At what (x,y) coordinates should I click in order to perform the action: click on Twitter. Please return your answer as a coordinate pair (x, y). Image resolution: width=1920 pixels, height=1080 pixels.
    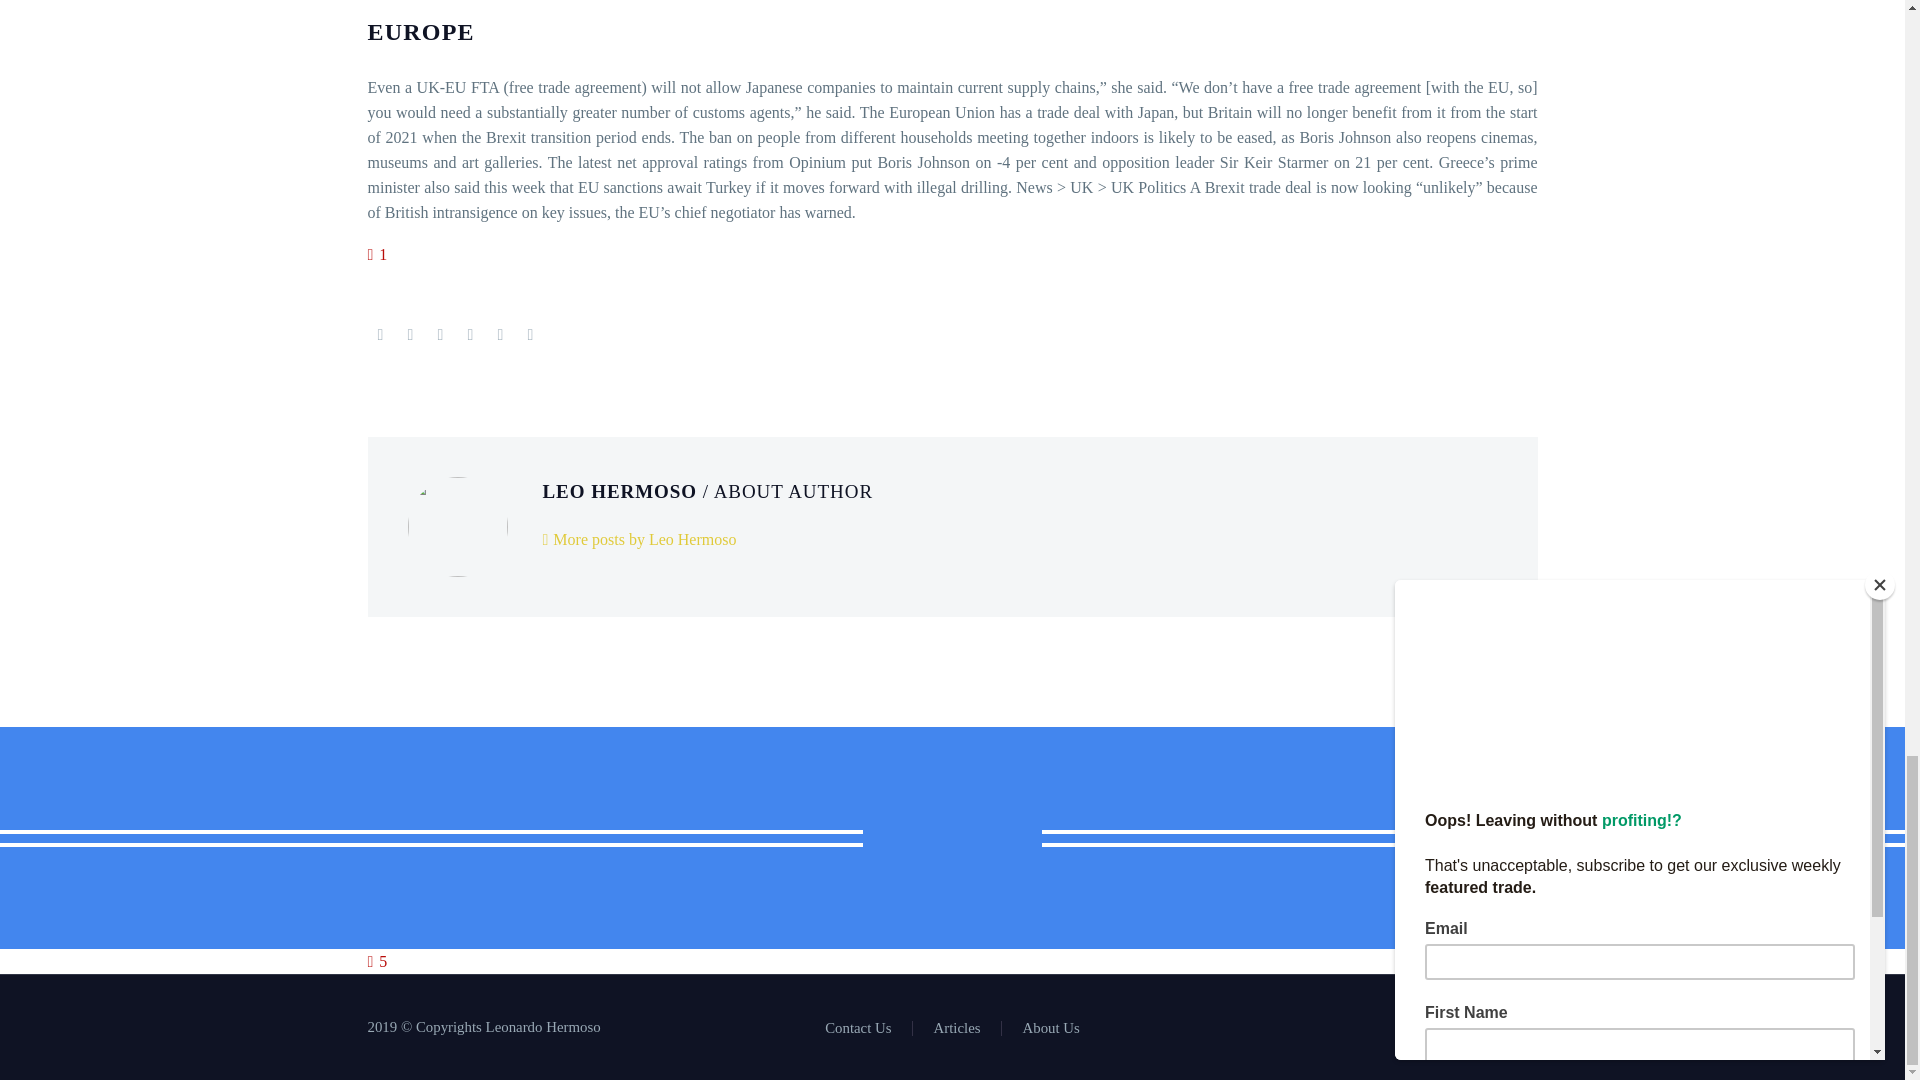
    Looking at the image, I should click on (410, 335).